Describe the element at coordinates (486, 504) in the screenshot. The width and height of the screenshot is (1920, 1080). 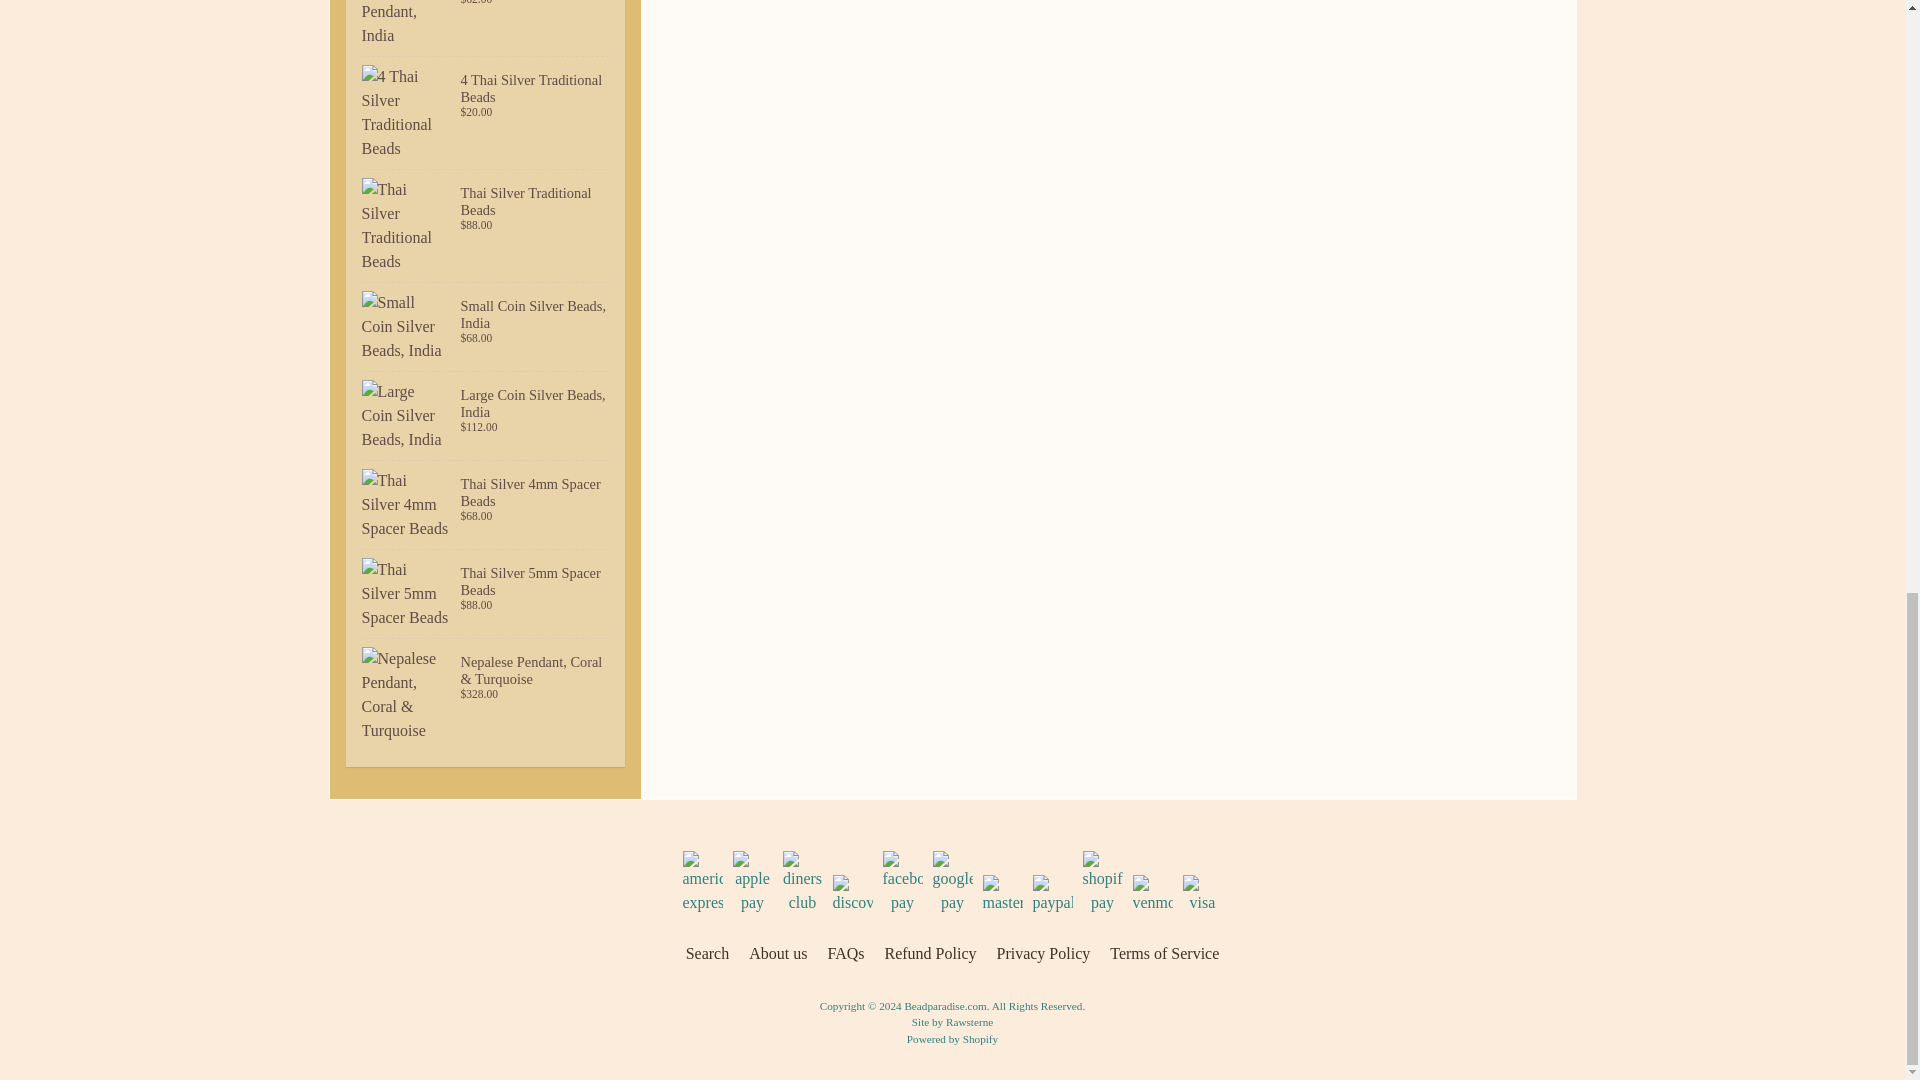
I see `Thai Silver 4mm Spacer Beads` at that location.